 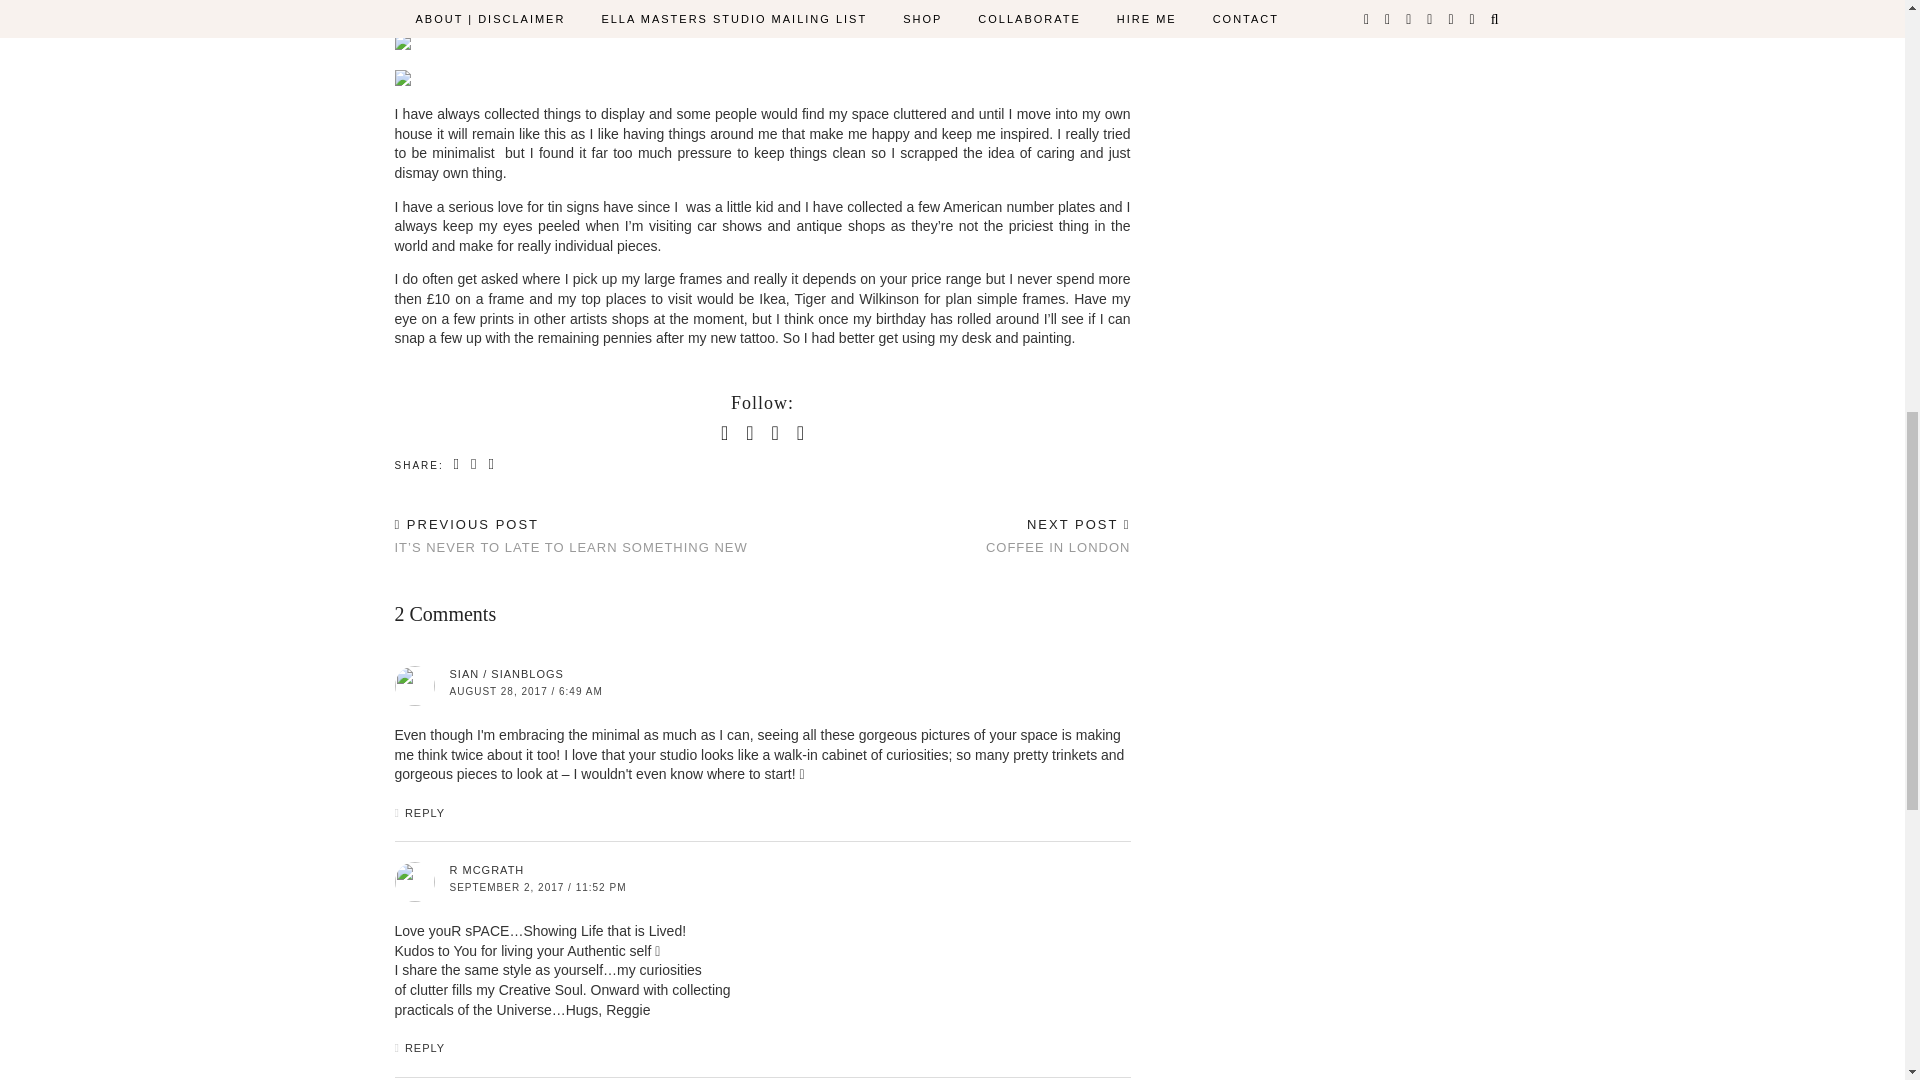 What do you see at coordinates (425, 812) in the screenshot?
I see `REPLY` at bounding box center [425, 812].